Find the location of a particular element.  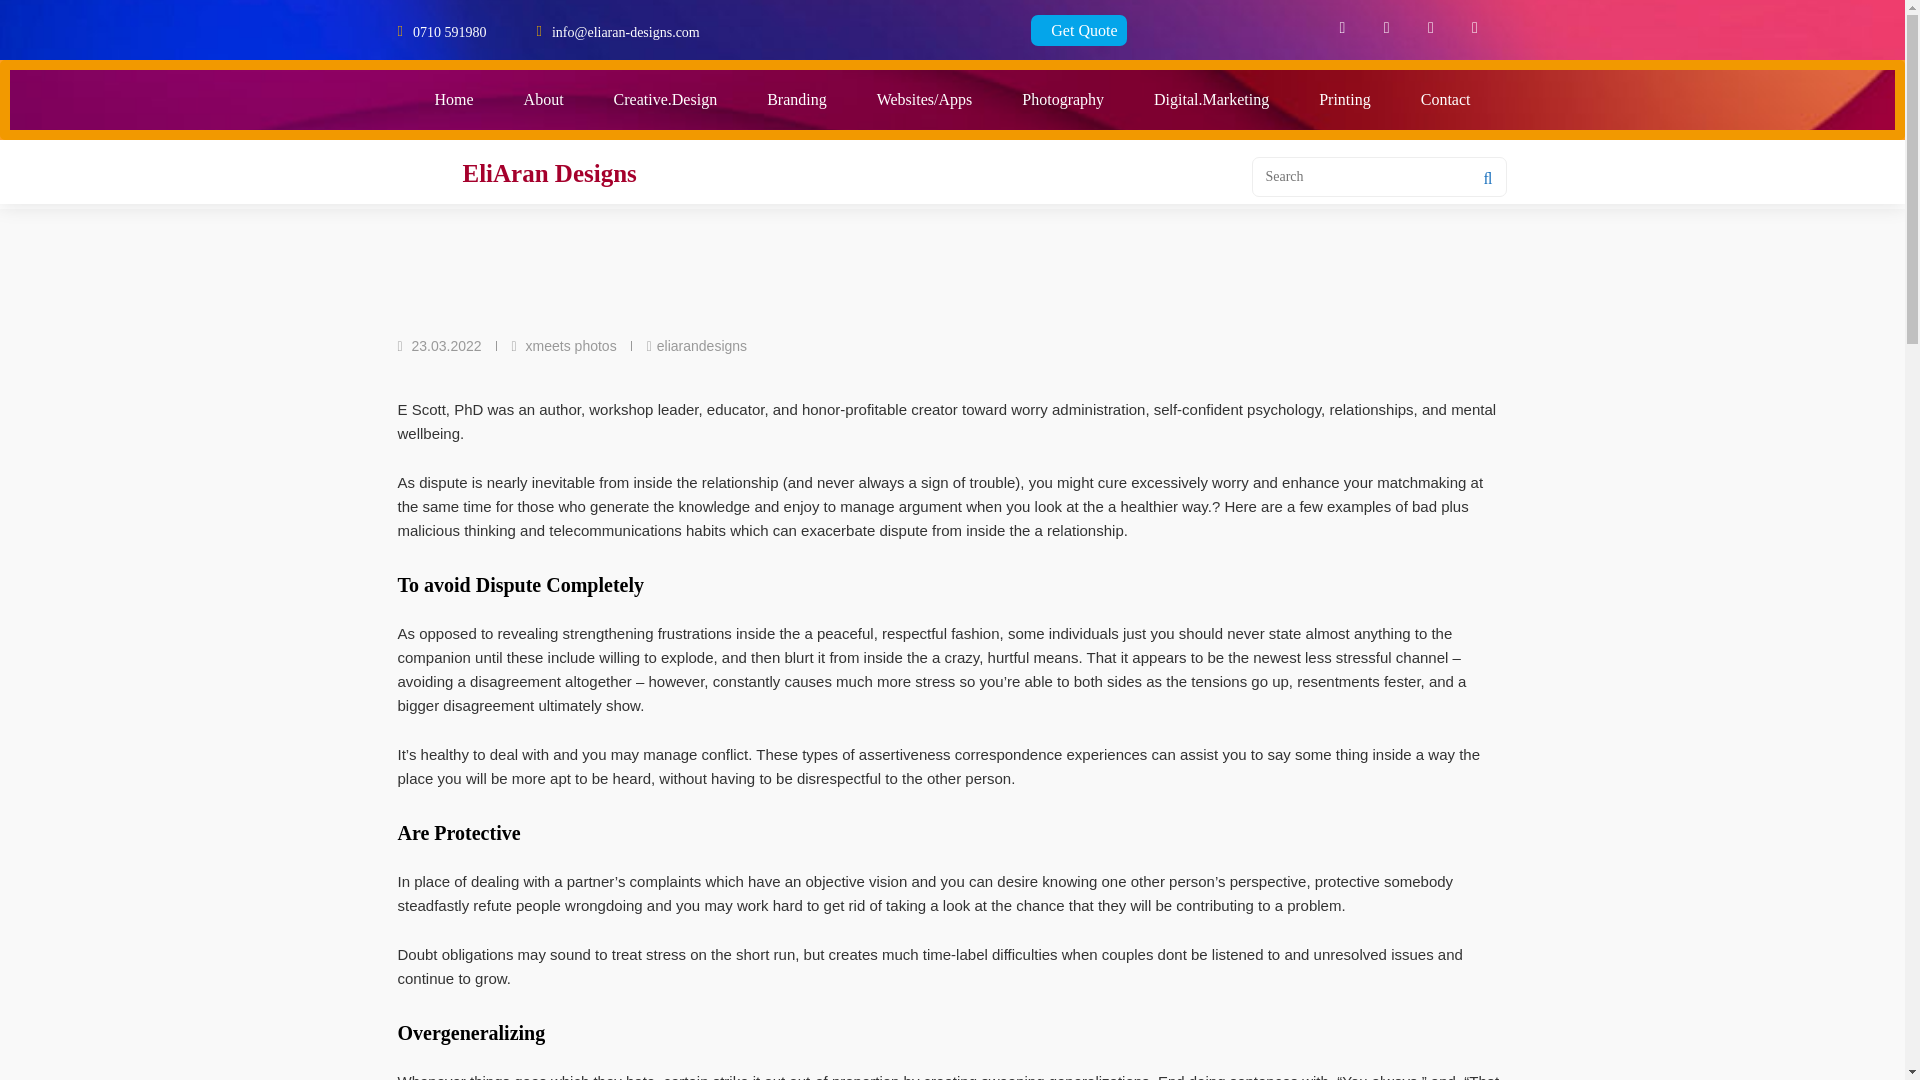

Creative.Design is located at coordinates (666, 100).